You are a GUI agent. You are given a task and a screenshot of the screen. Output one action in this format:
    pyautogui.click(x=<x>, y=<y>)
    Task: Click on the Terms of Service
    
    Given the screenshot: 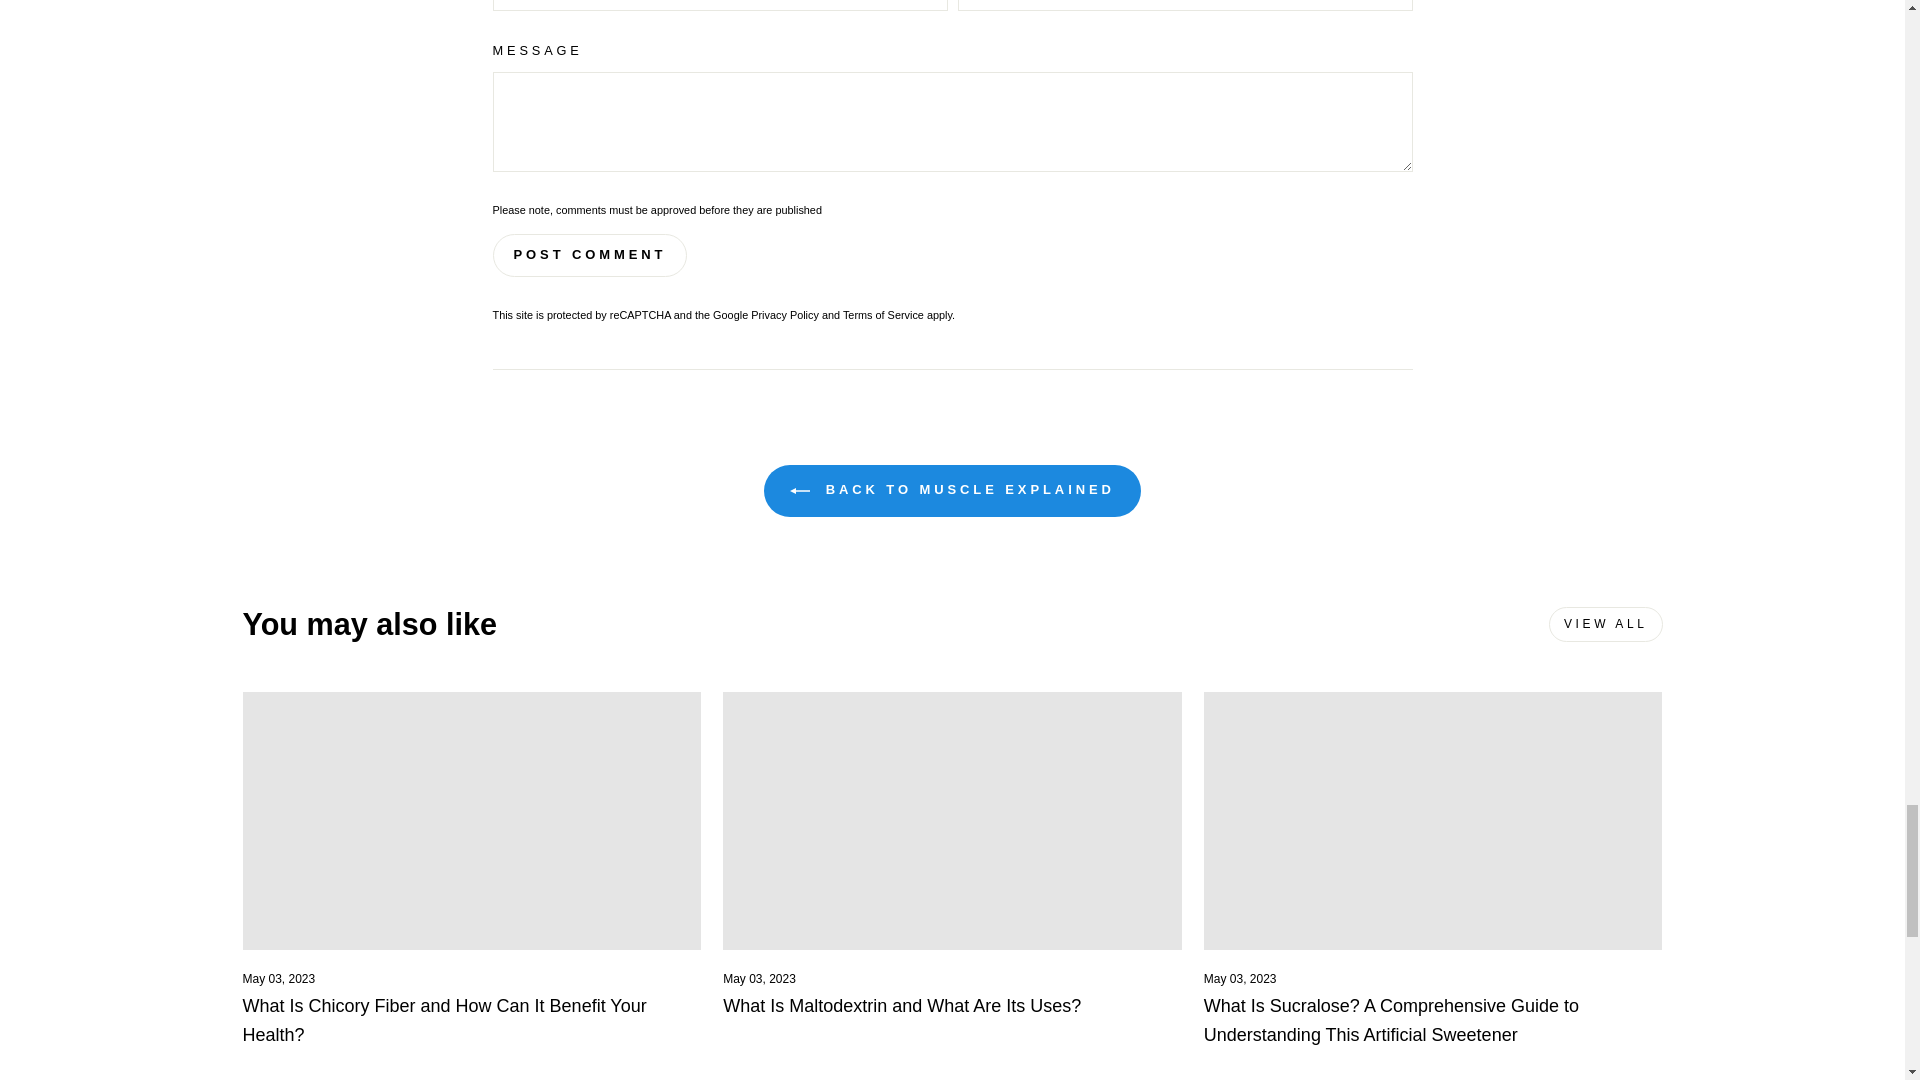 What is the action you would take?
    pyautogui.click(x=882, y=314)
    